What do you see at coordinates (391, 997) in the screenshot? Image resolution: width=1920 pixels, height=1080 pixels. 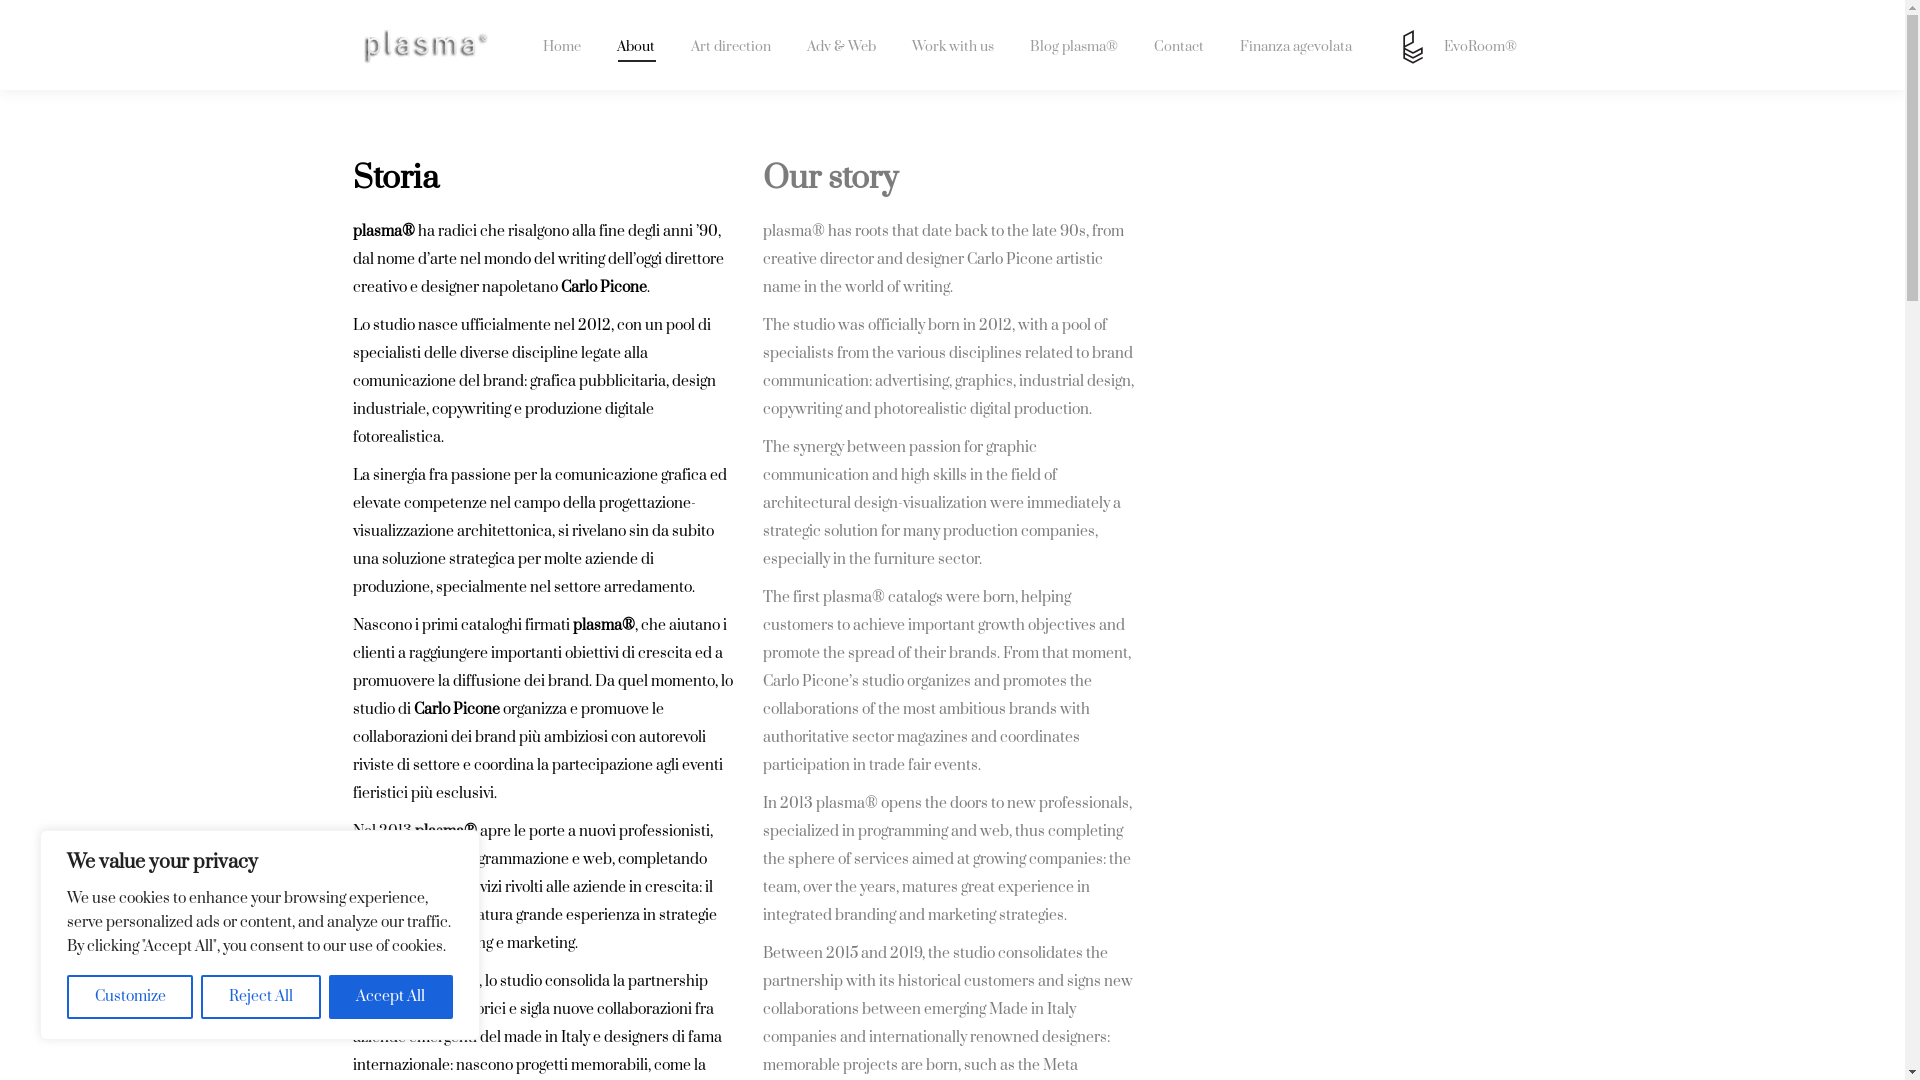 I see `Accept All` at bounding box center [391, 997].